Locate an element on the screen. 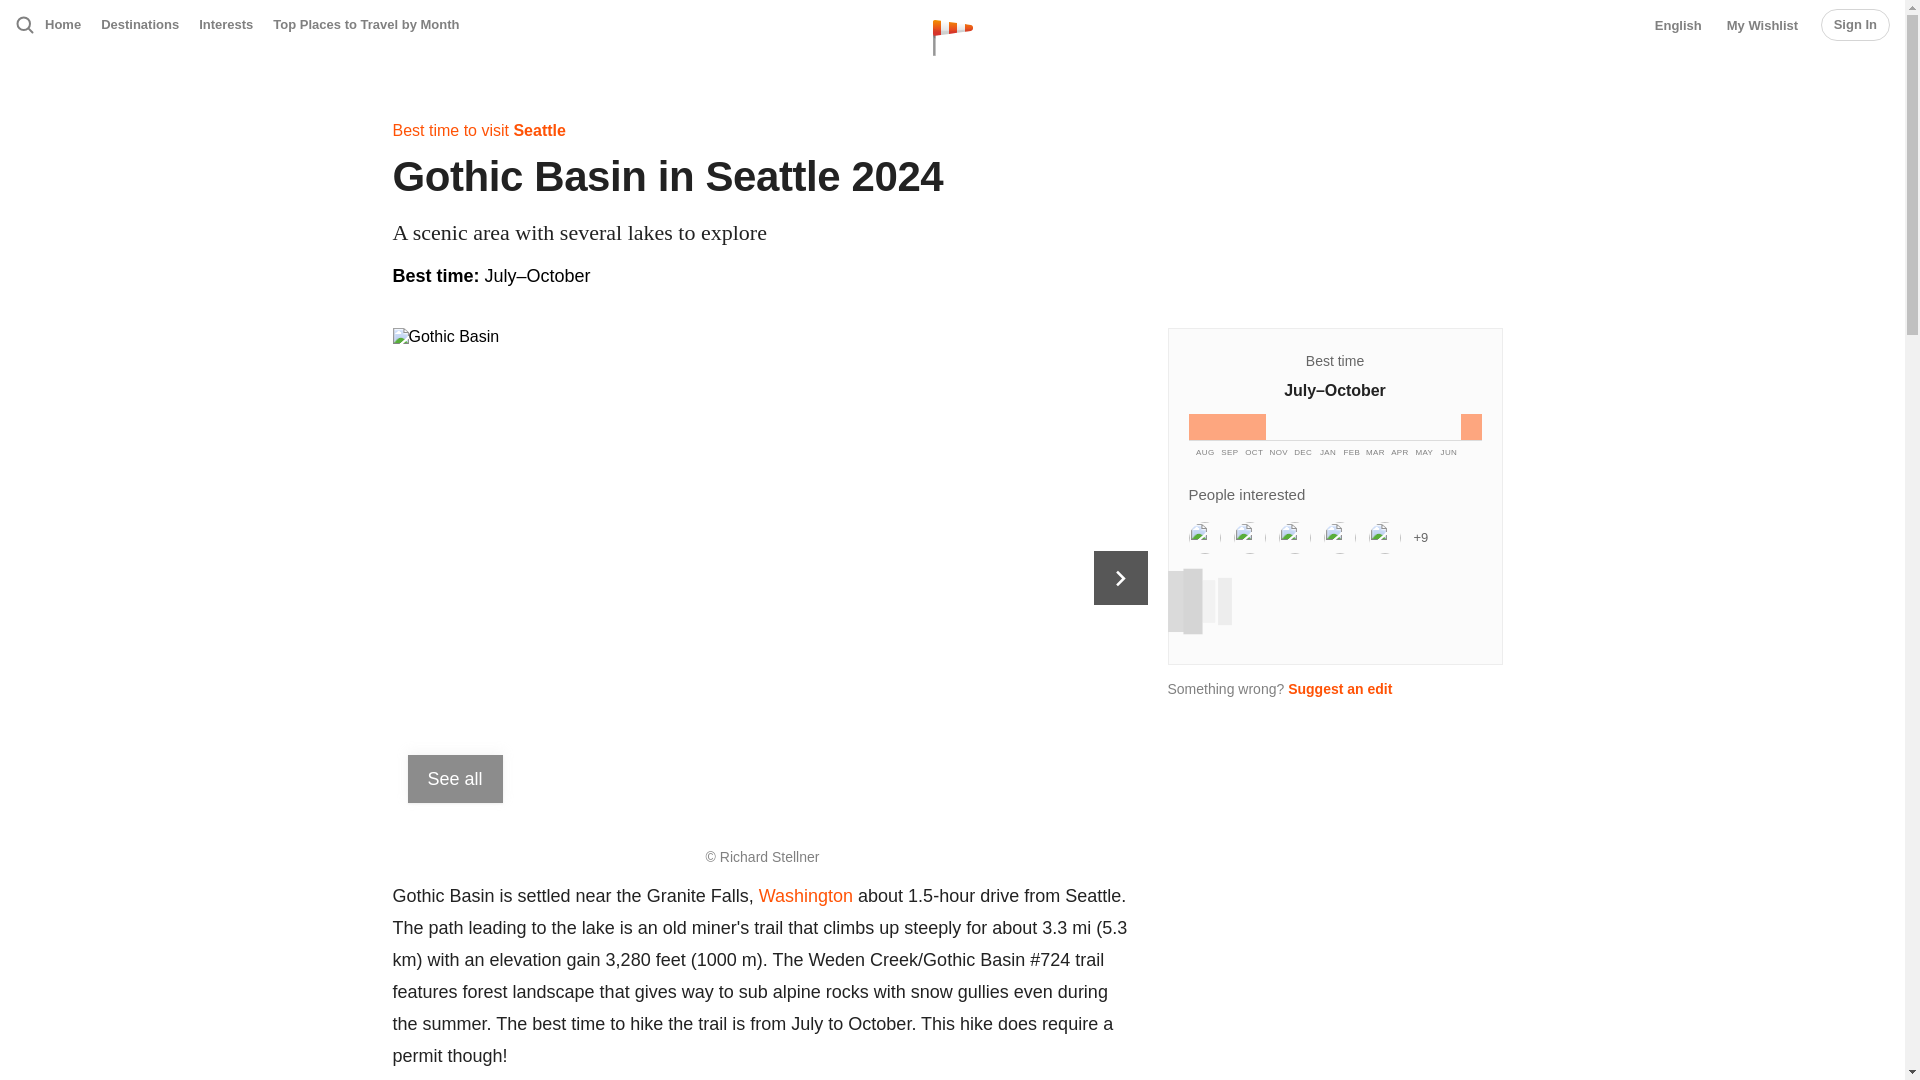 This screenshot has width=1920, height=1080. My Wishlist is located at coordinates (1762, 26).